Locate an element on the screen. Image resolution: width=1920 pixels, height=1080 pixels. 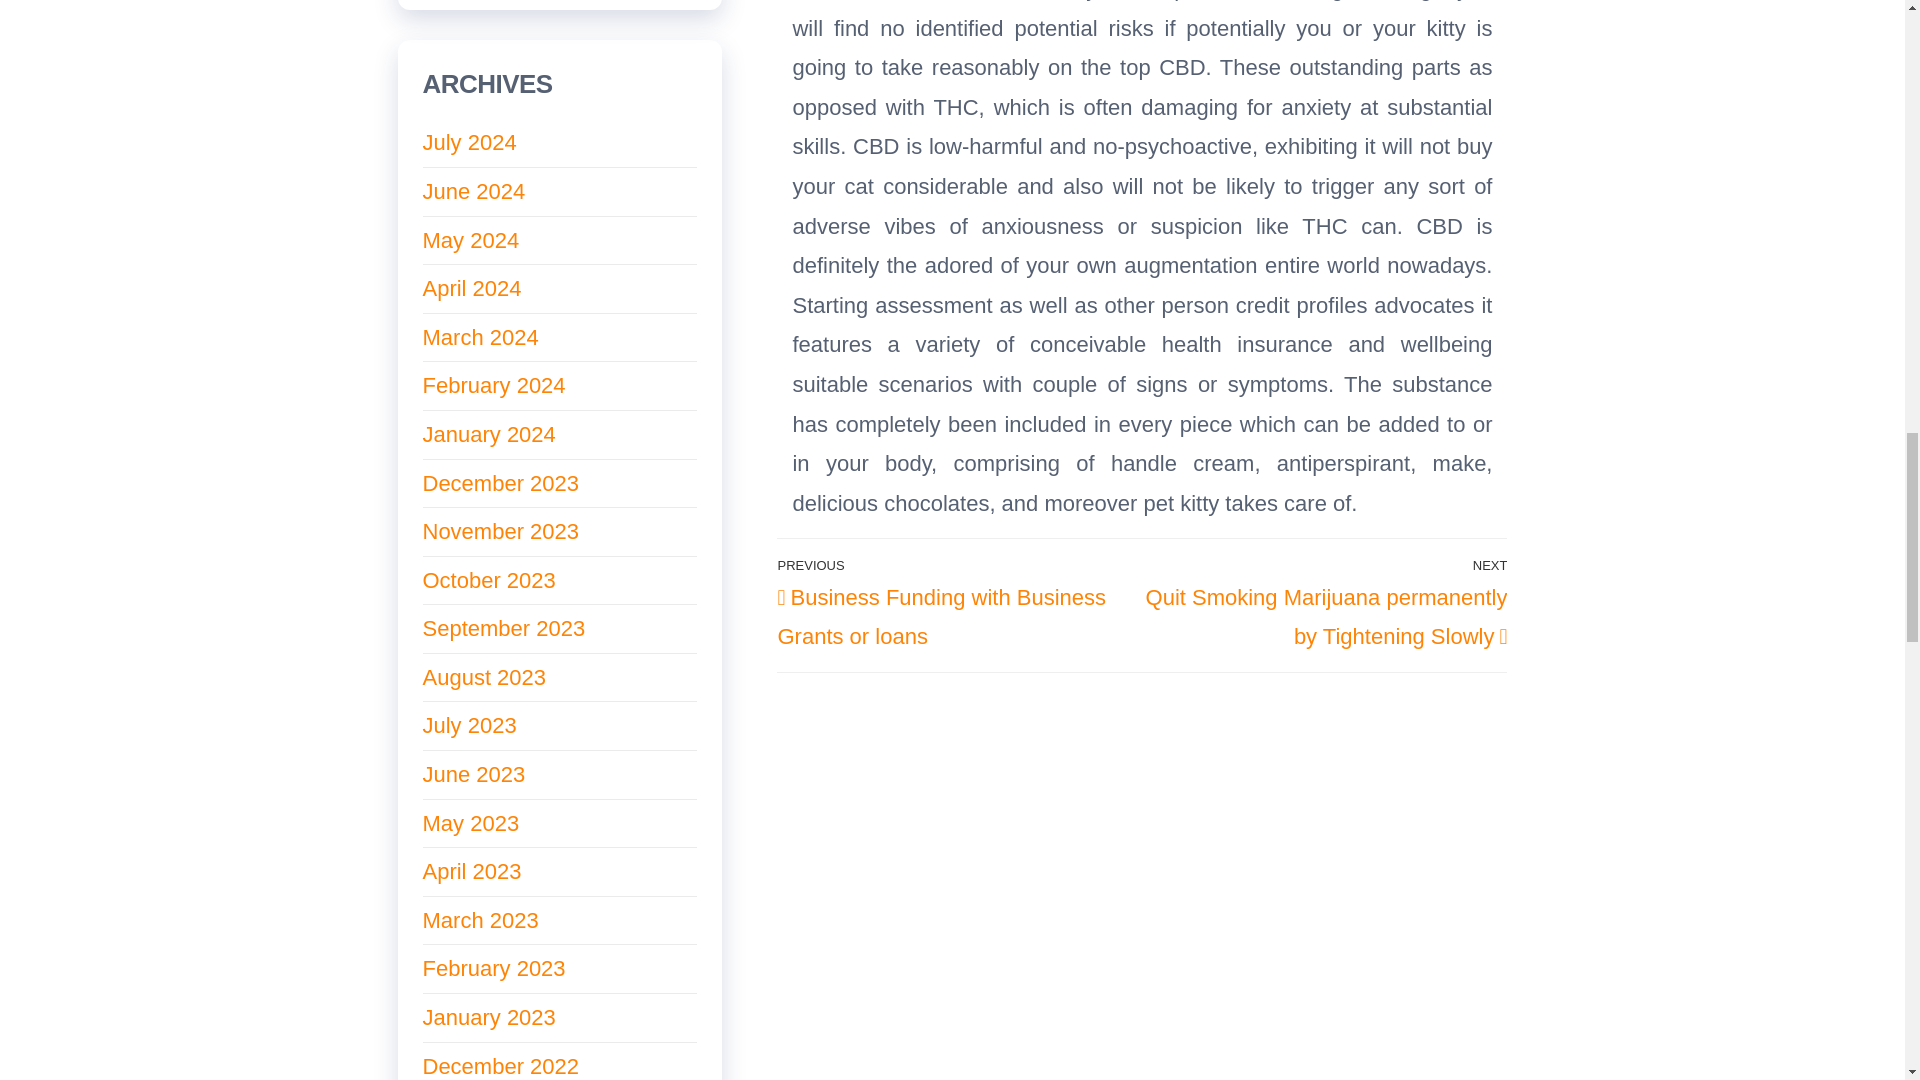
February 2024 is located at coordinates (493, 385).